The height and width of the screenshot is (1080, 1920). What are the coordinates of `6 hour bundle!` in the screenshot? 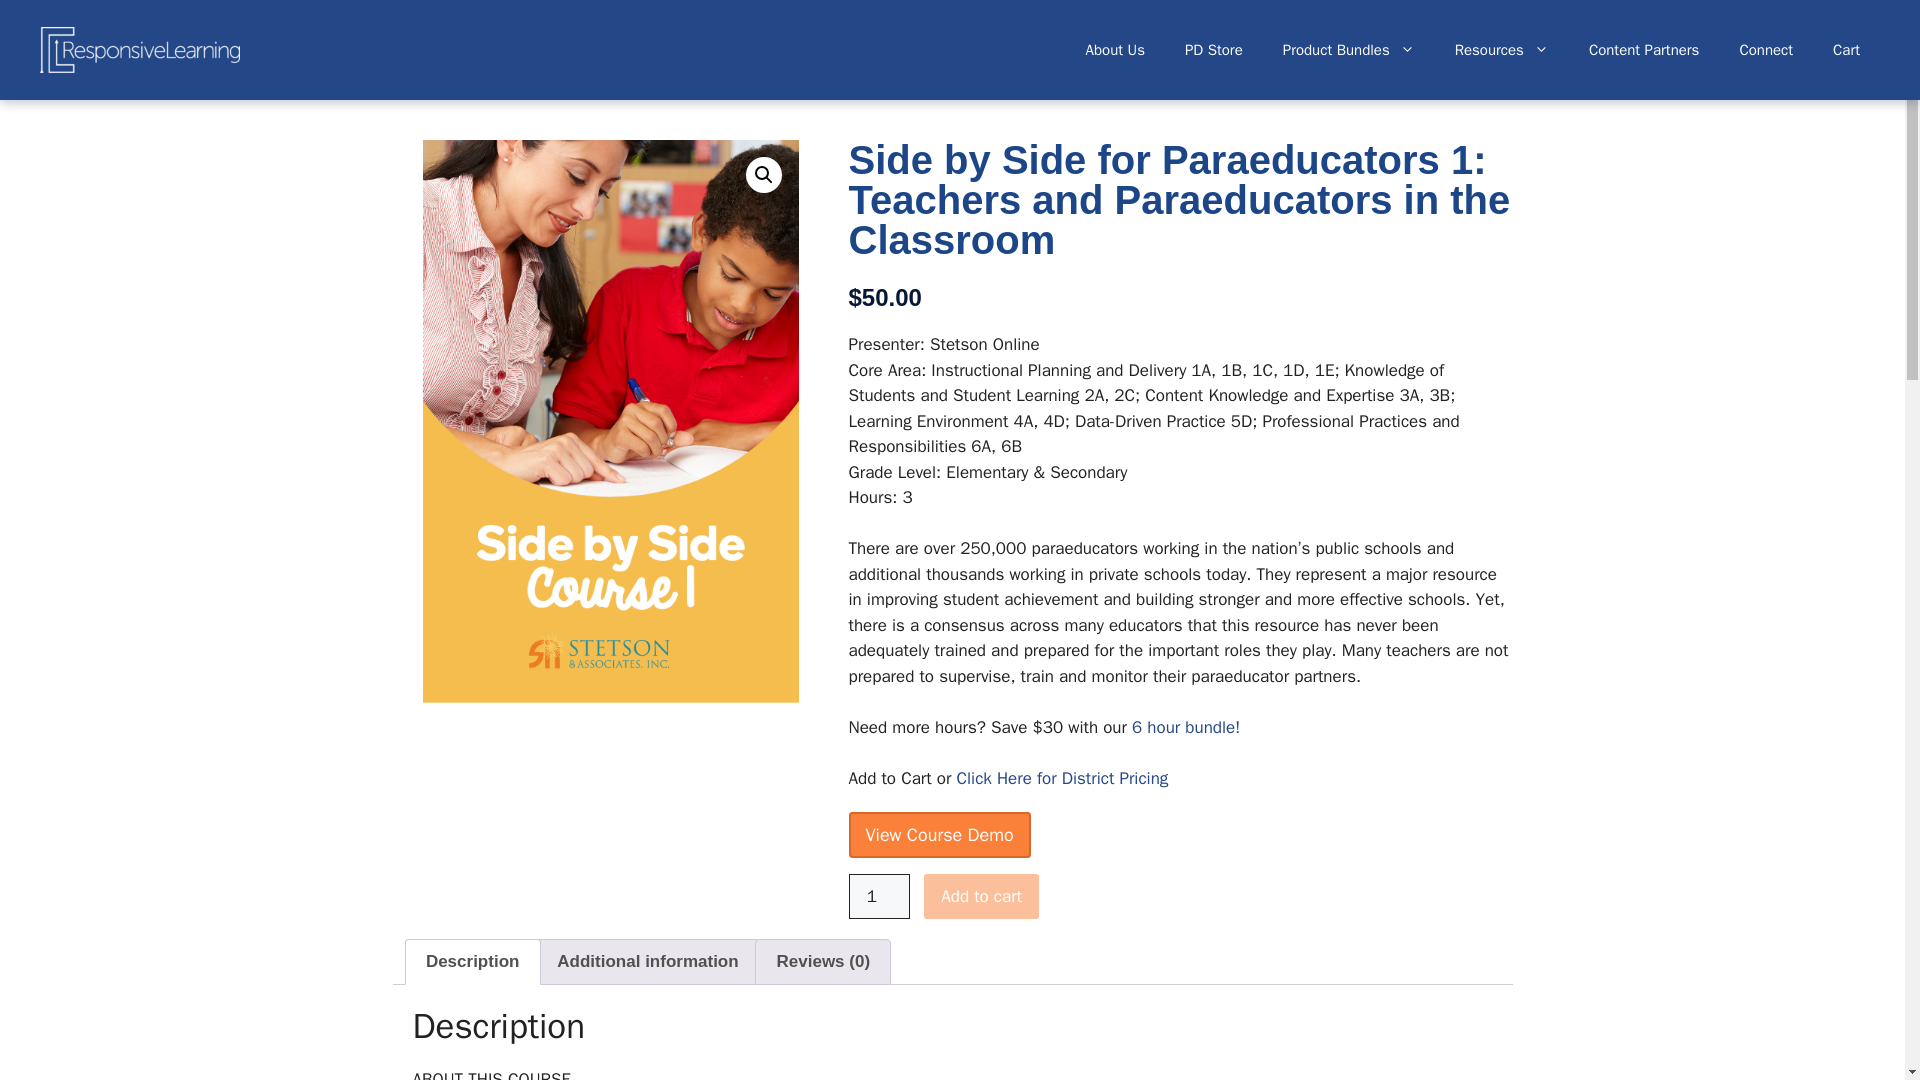 It's located at (1186, 726).